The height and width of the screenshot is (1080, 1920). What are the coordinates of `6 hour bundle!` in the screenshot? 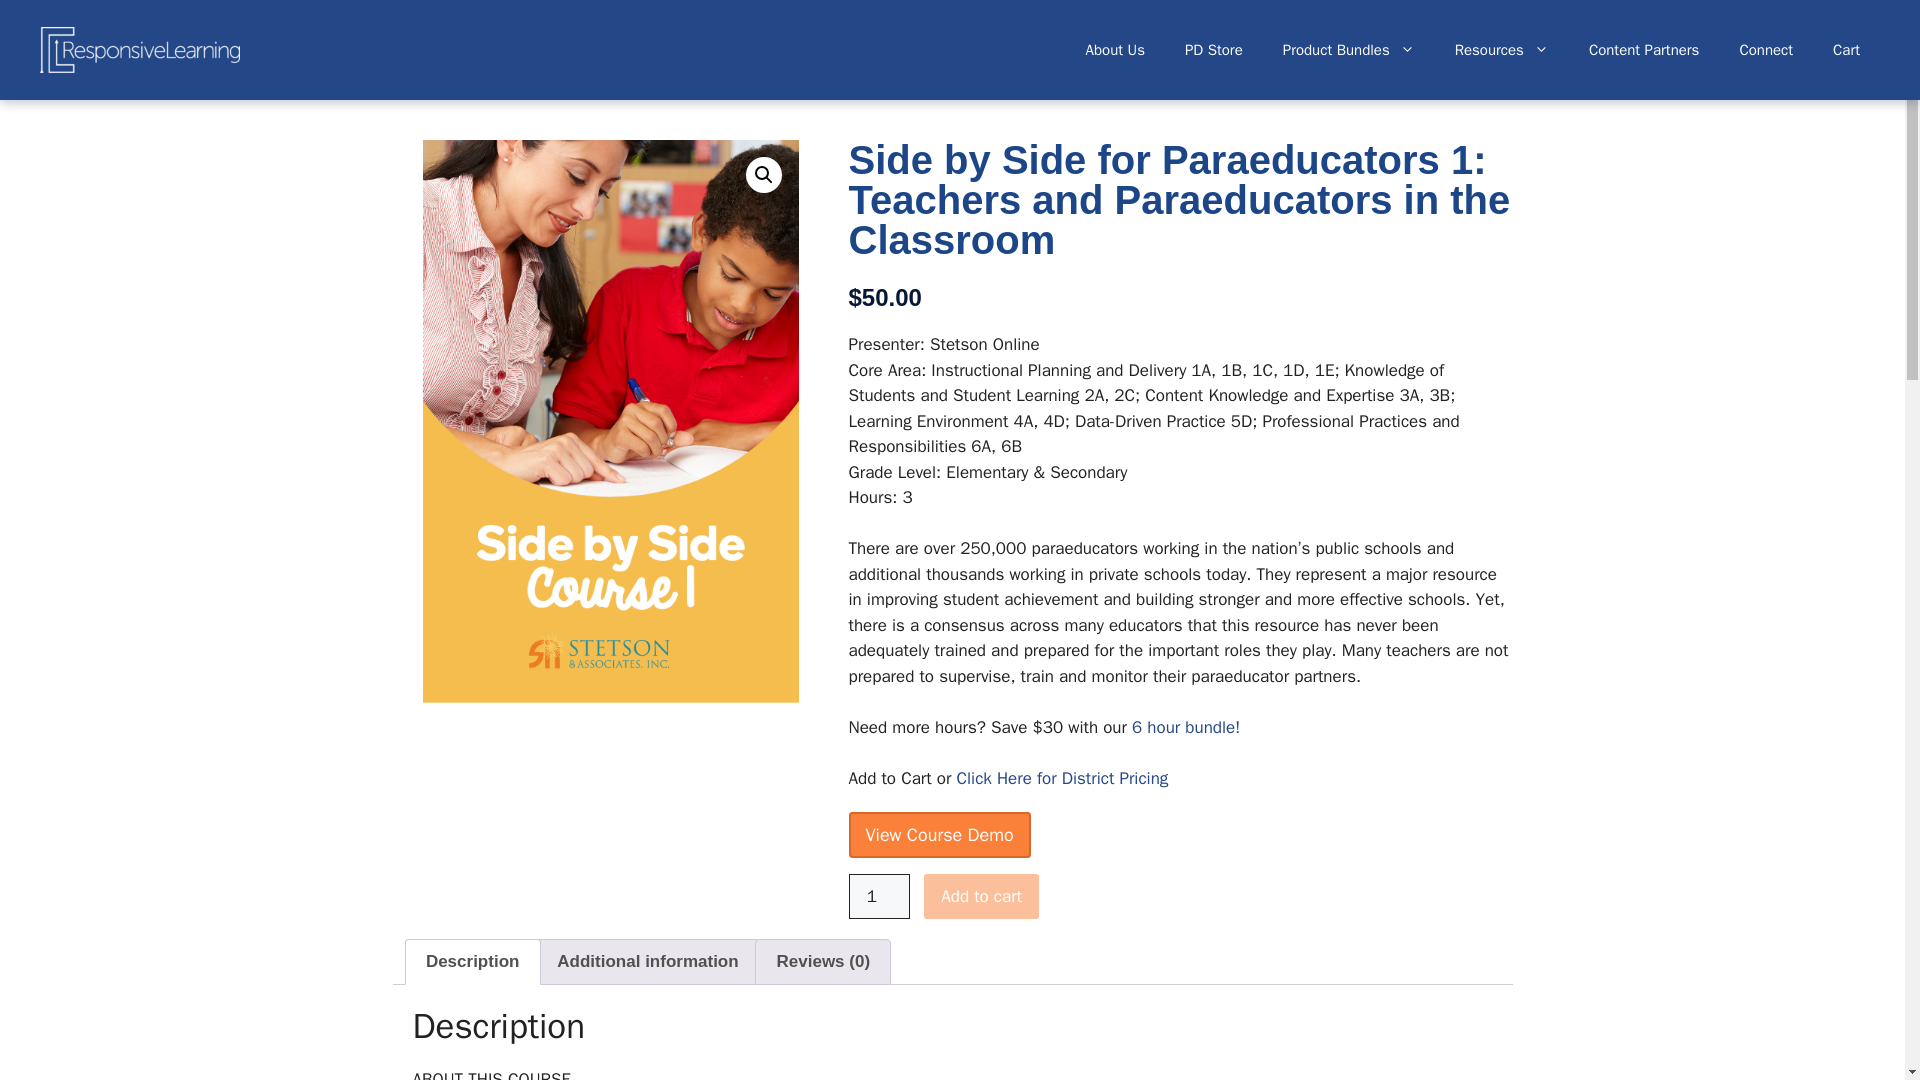 It's located at (1186, 726).